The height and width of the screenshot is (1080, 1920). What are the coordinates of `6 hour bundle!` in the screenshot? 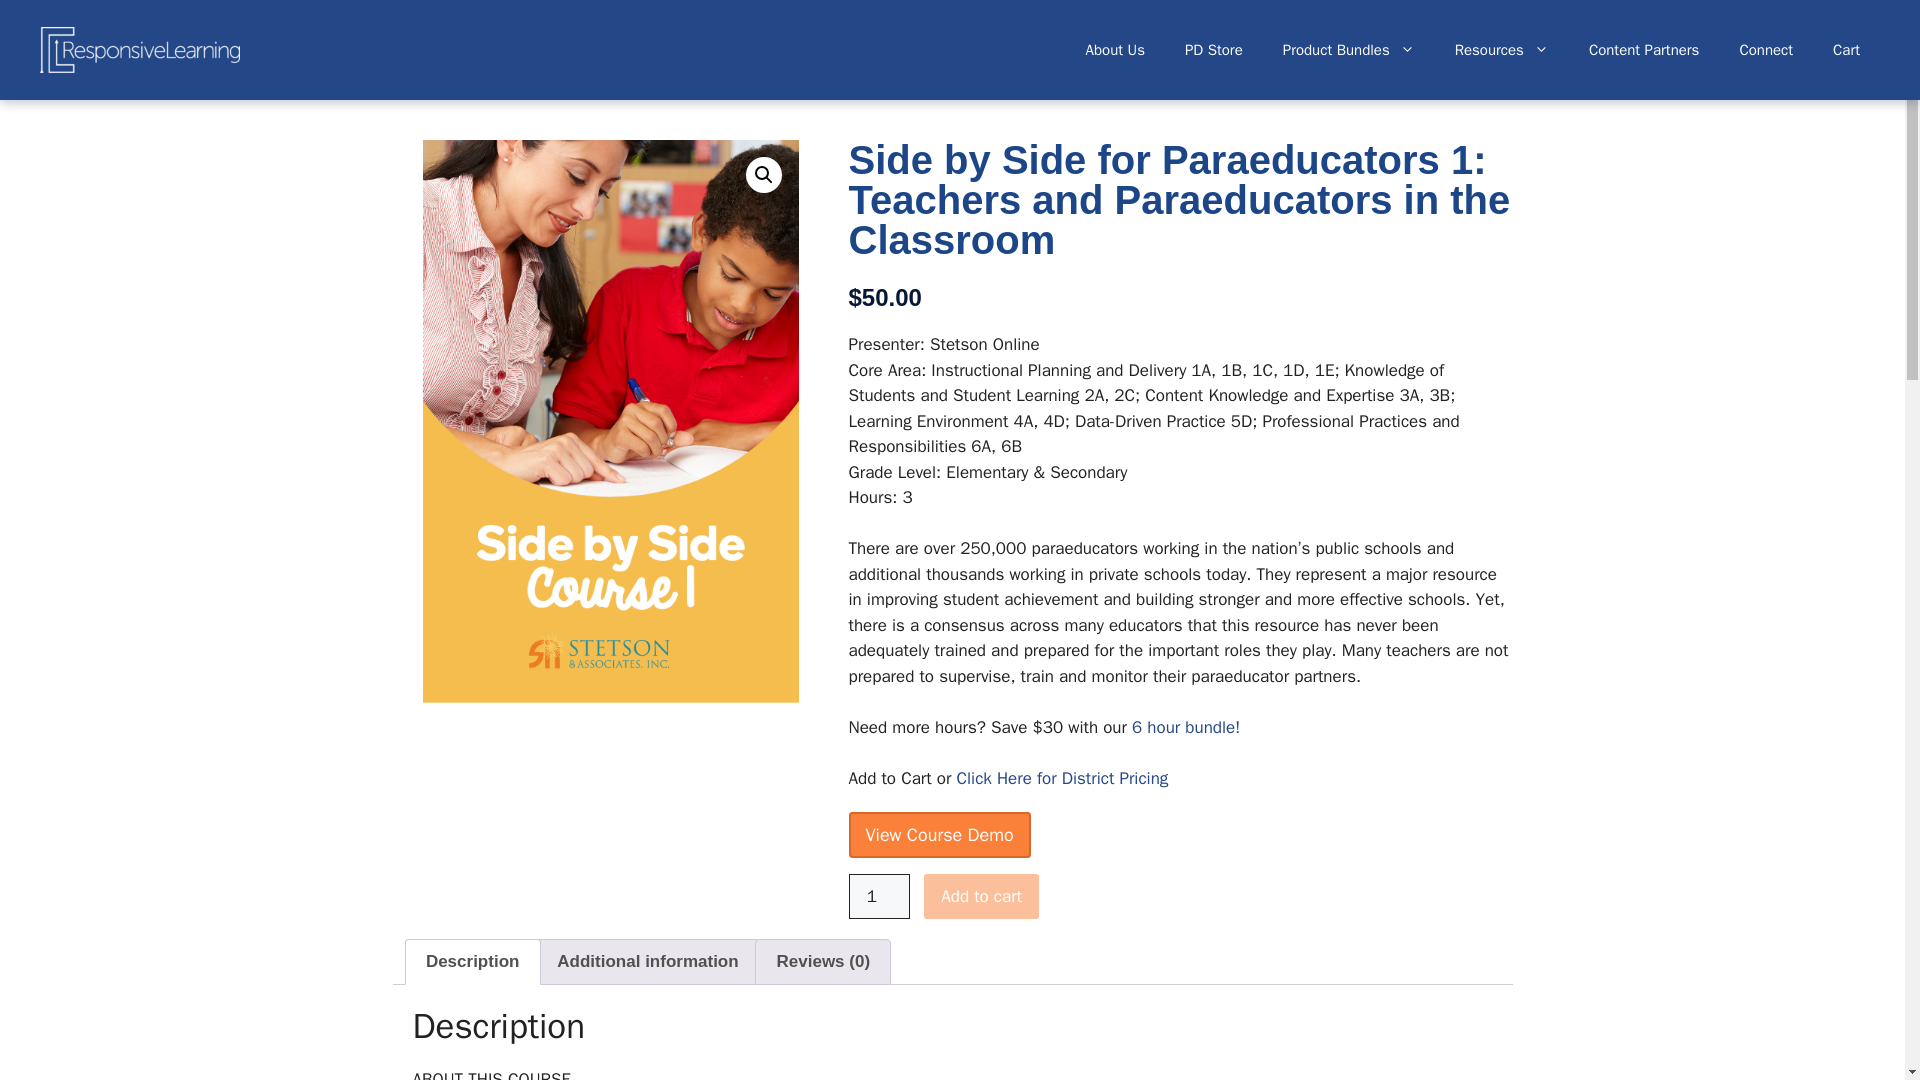 It's located at (1186, 726).